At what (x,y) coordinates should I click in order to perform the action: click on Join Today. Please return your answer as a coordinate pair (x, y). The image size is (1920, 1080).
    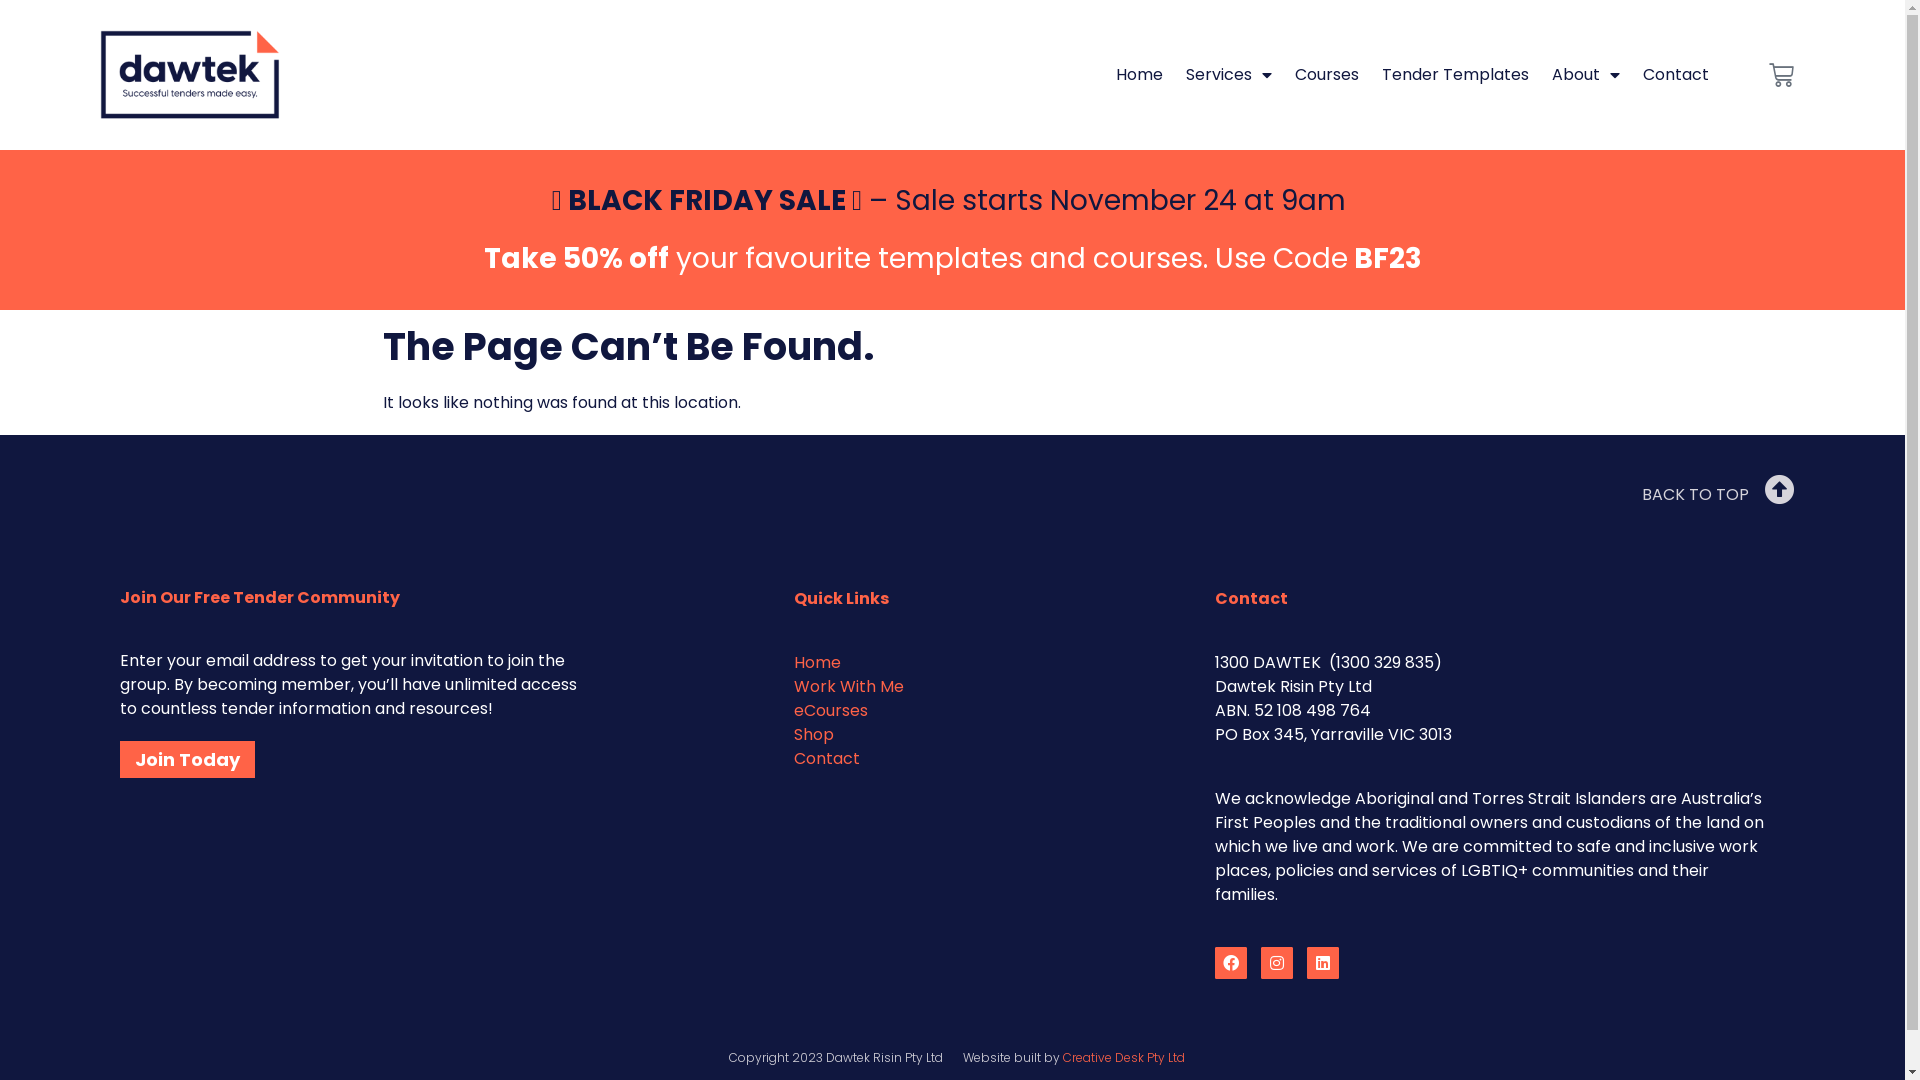
    Looking at the image, I should click on (188, 760).